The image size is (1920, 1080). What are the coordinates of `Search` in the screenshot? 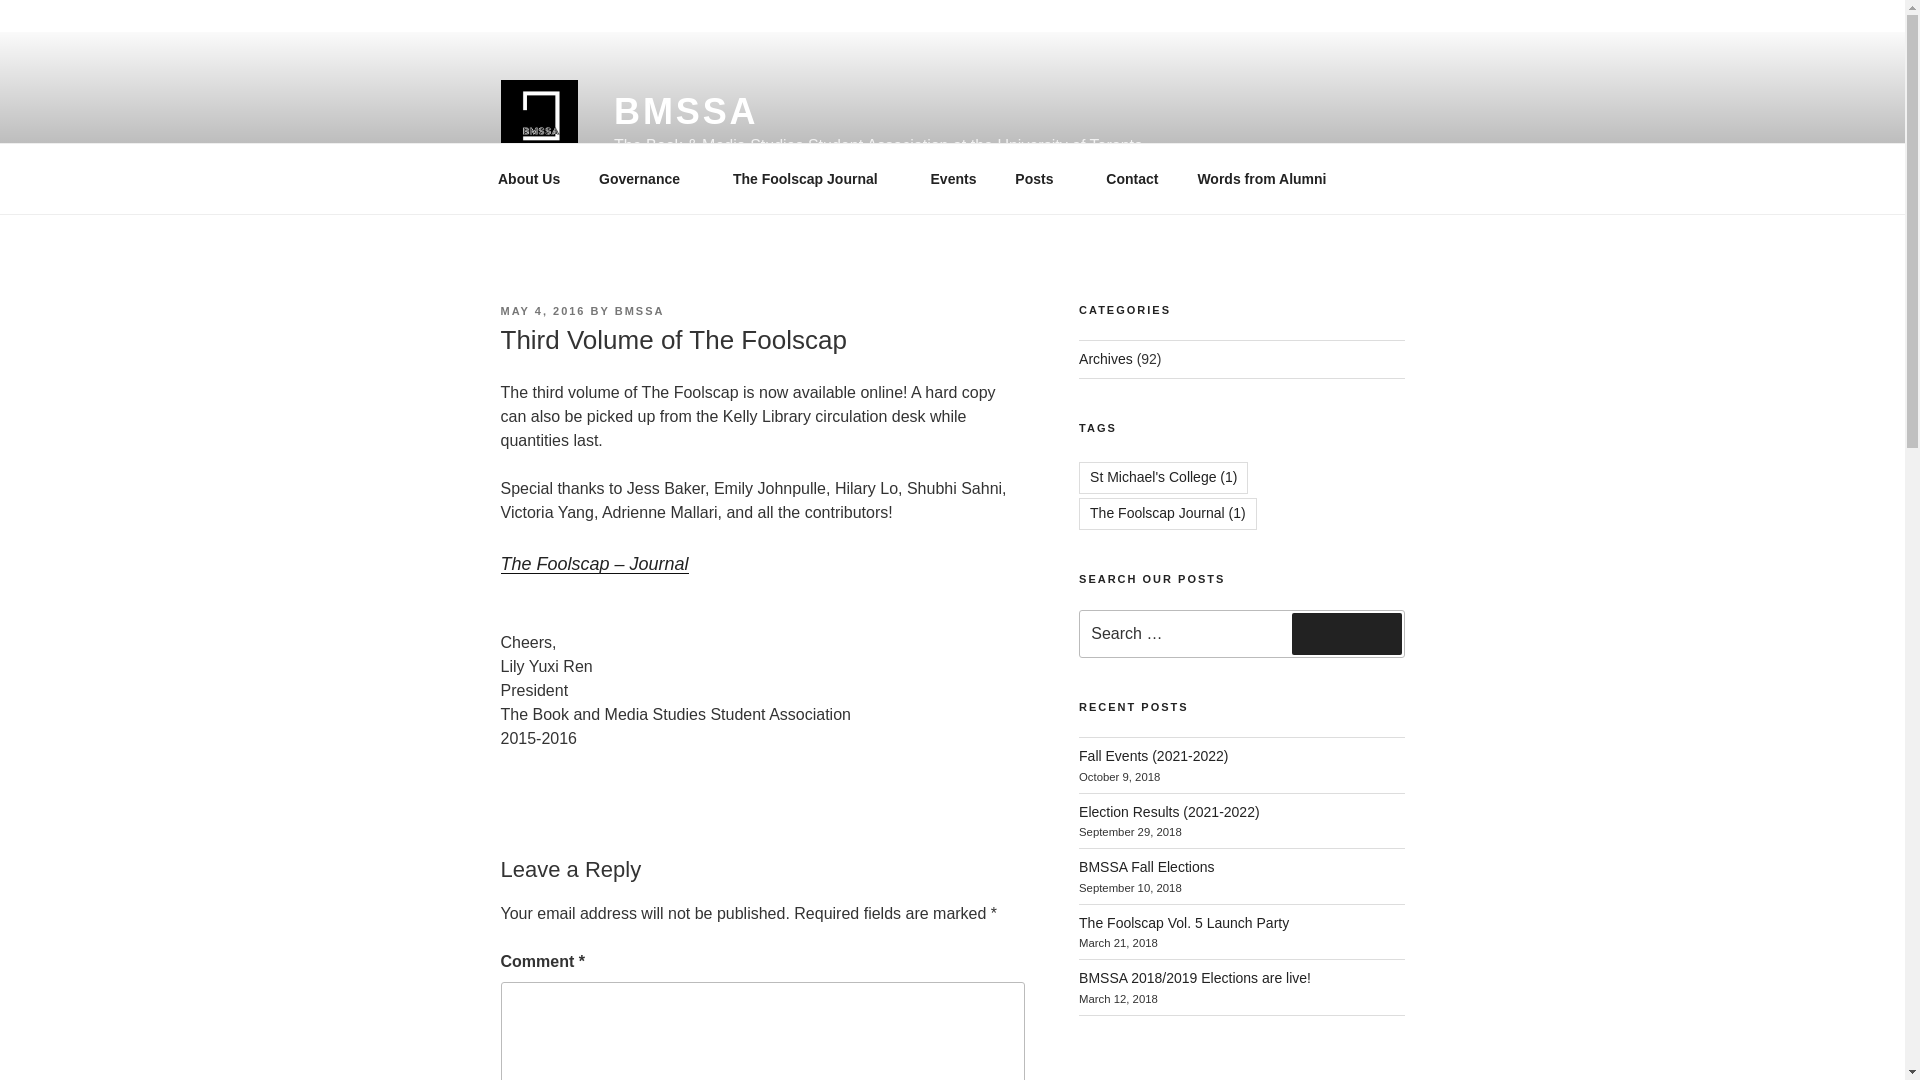 It's located at (1346, 634).